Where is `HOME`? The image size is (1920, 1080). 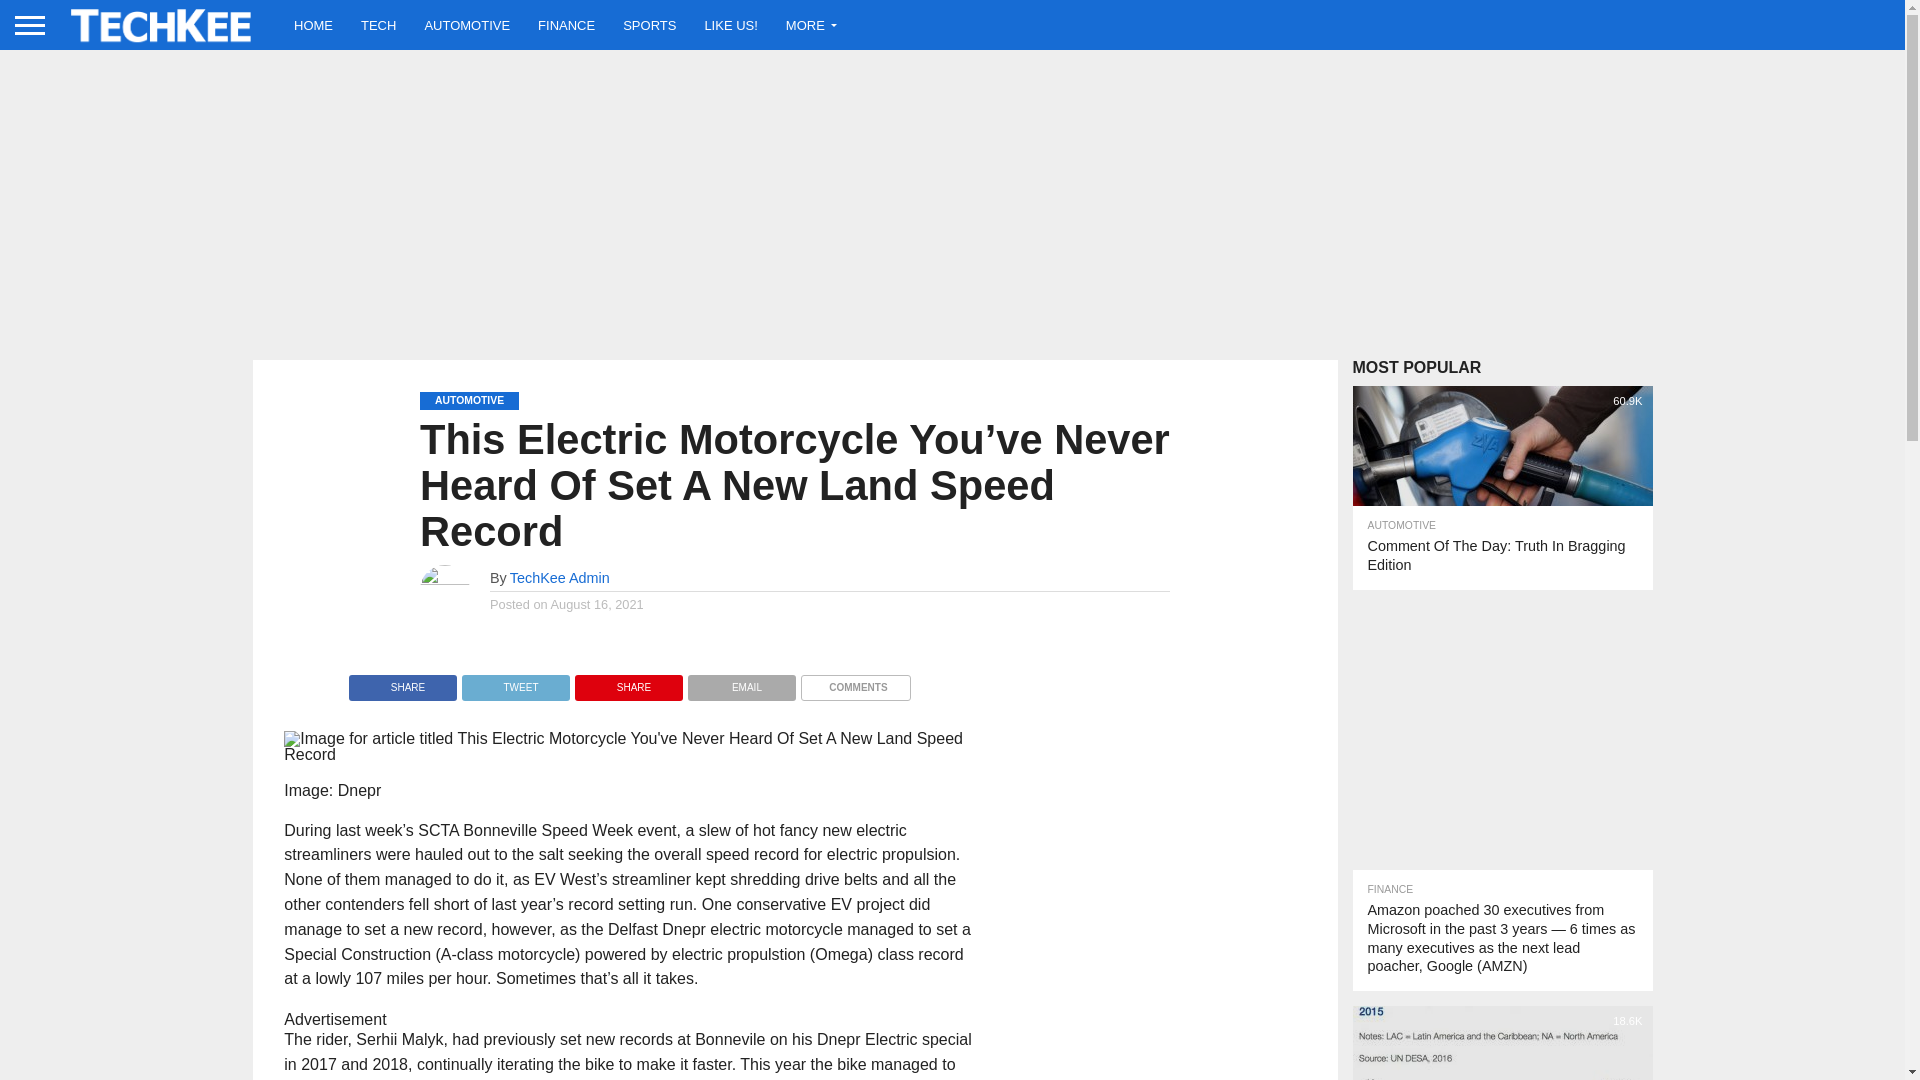
HOME is located at coordinates (314, 24).